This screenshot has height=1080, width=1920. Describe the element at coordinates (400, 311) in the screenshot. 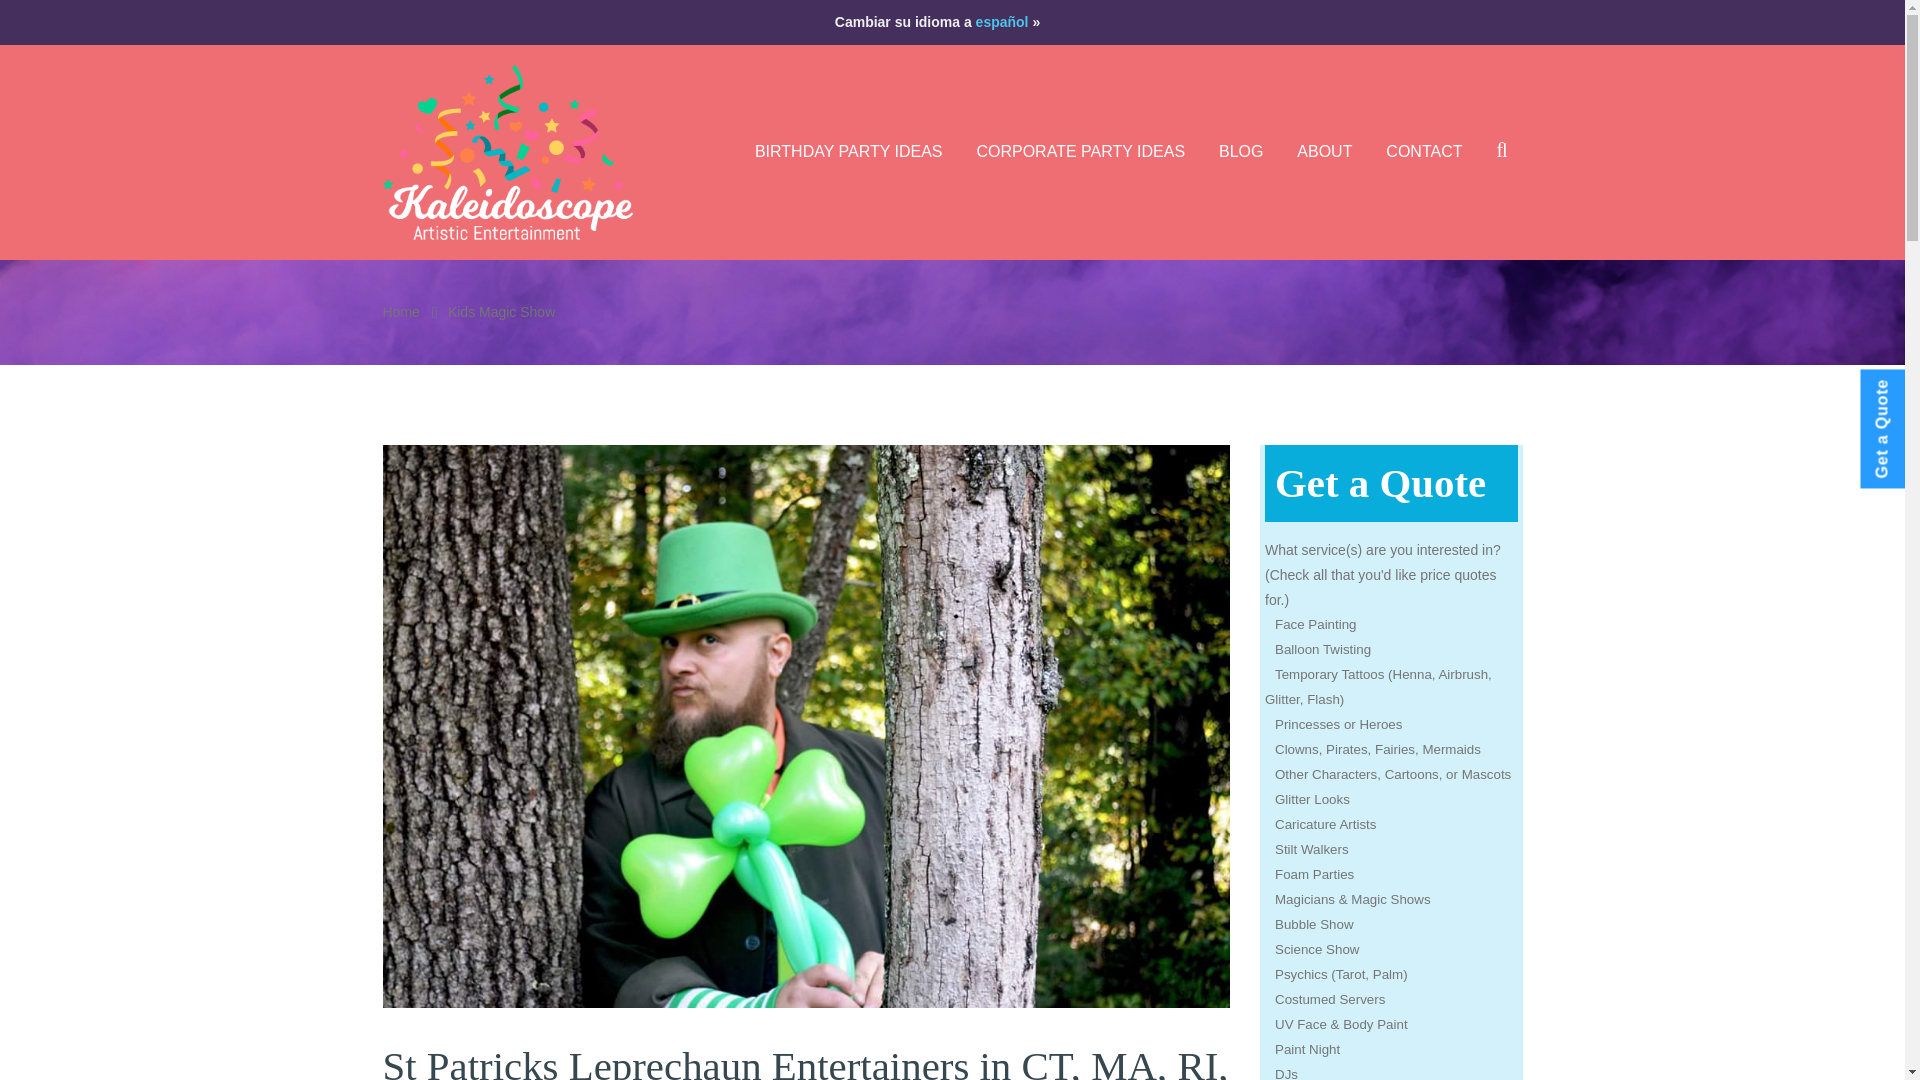

I see `Home` at that location.